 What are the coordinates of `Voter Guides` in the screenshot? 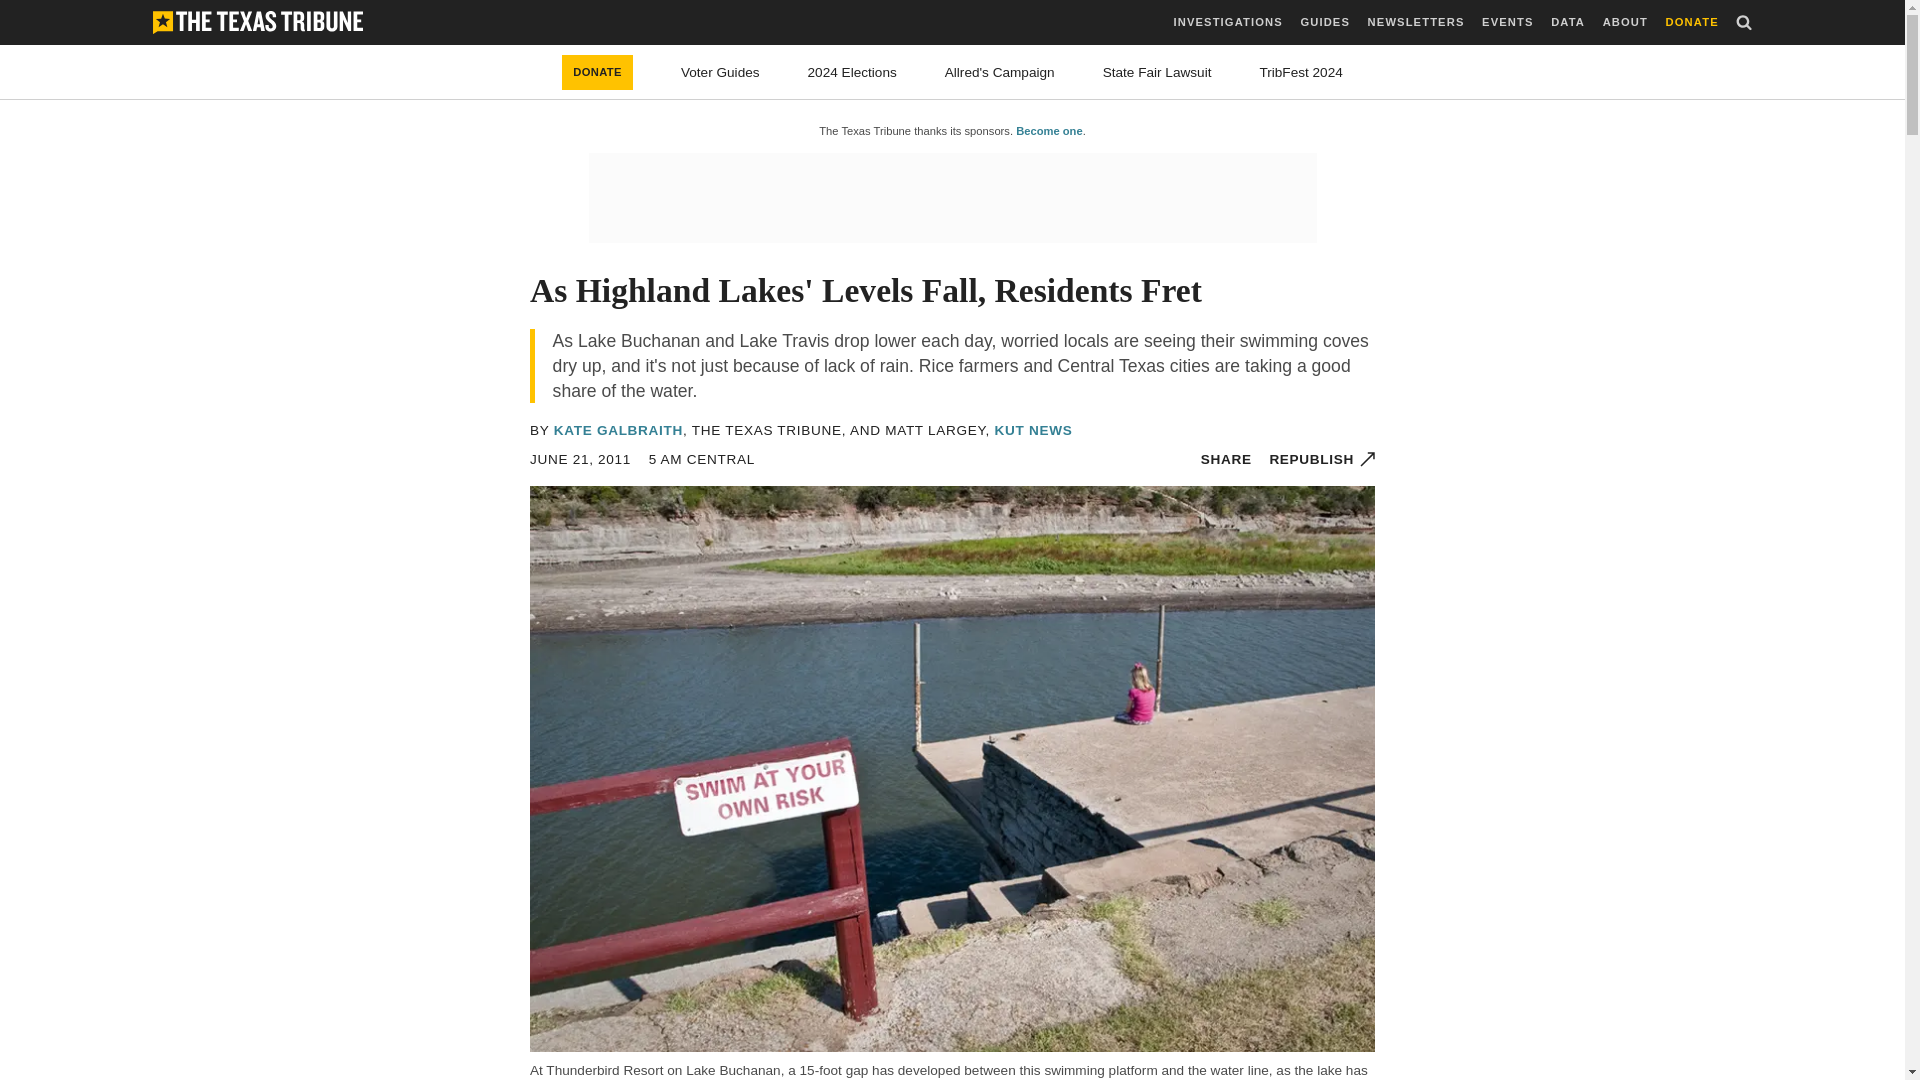 It's located at (720, 72).